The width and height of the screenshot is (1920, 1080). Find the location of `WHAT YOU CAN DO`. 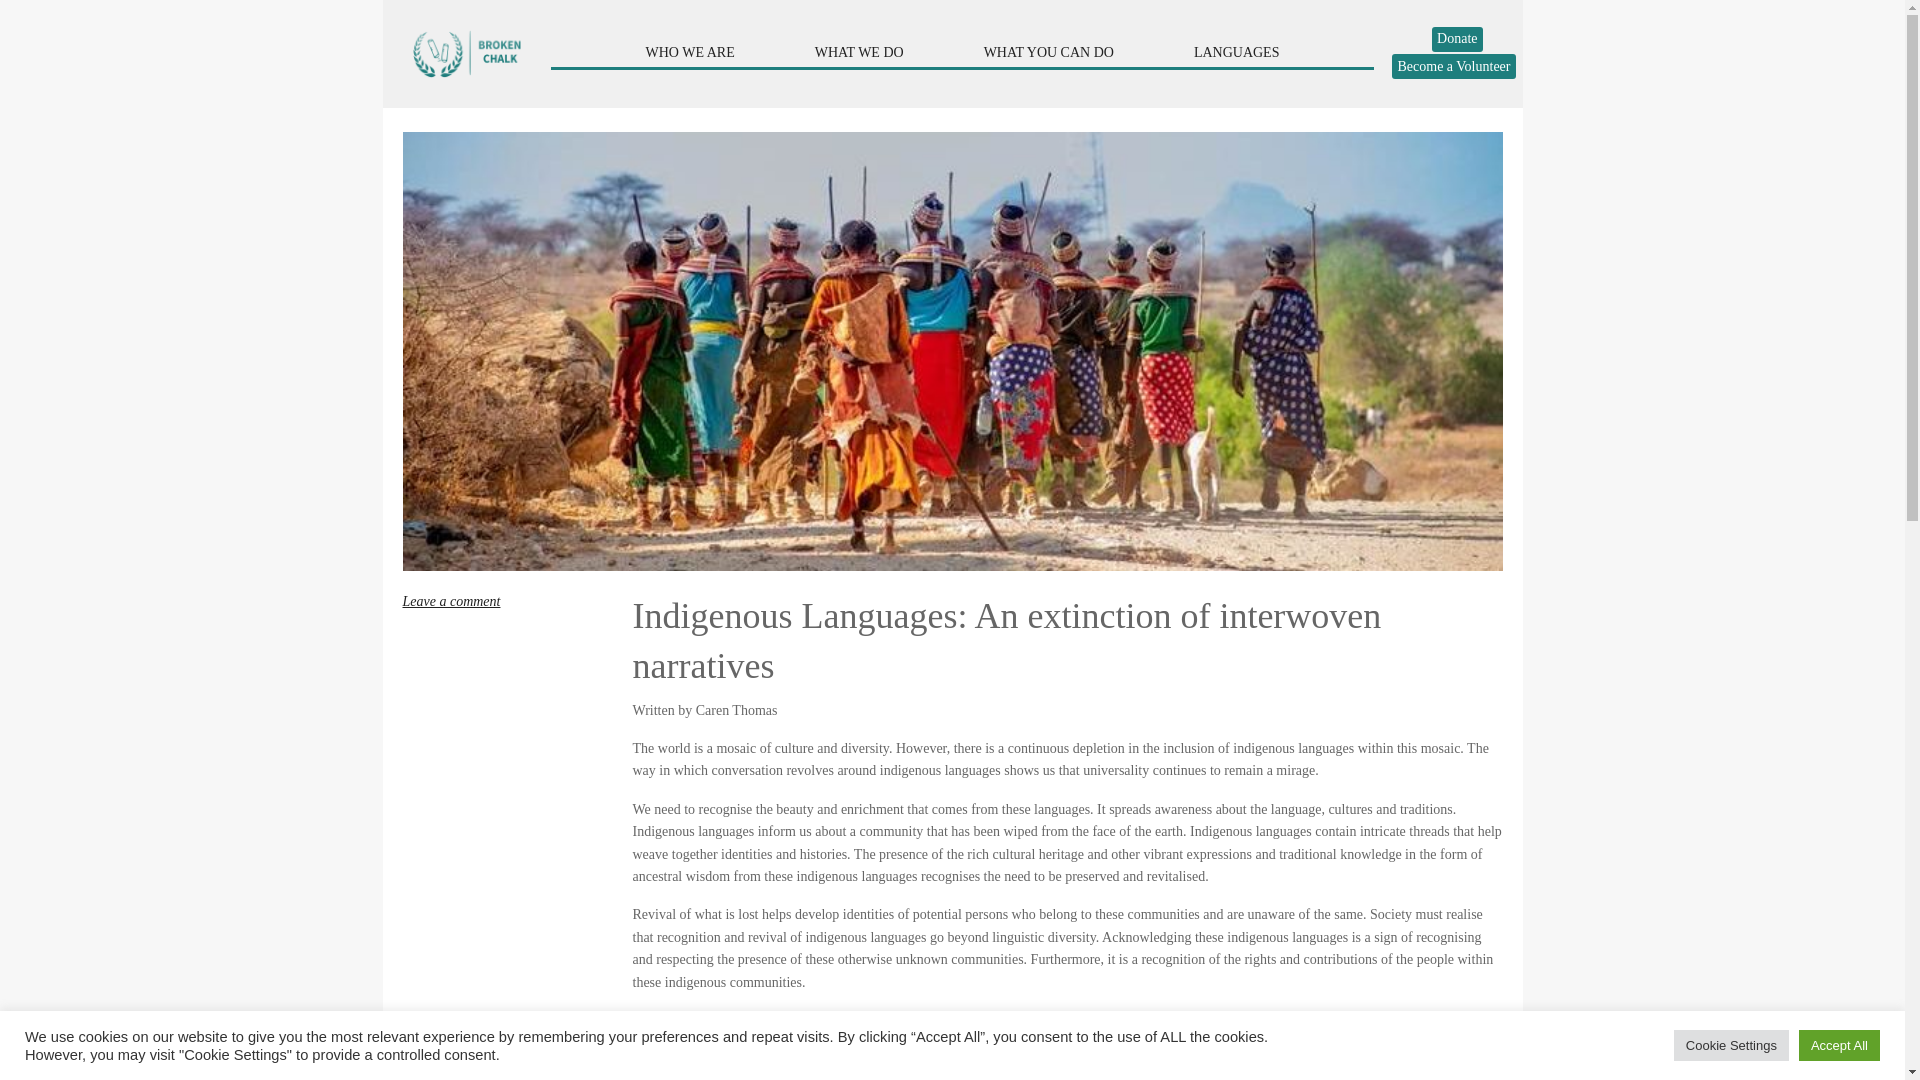

WHAT YOU CAN DO is located at coordinates (1048, 52).